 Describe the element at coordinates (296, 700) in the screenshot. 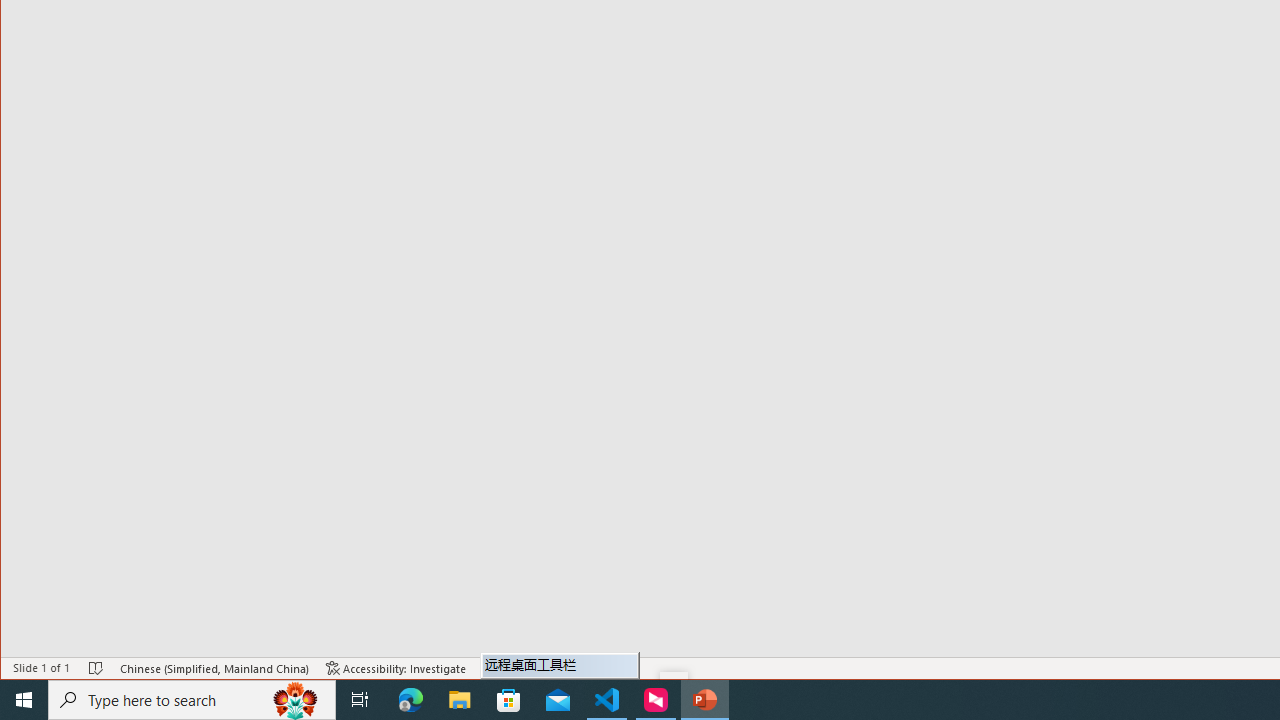

I see `Search highlights icon opens search home window` at that location.